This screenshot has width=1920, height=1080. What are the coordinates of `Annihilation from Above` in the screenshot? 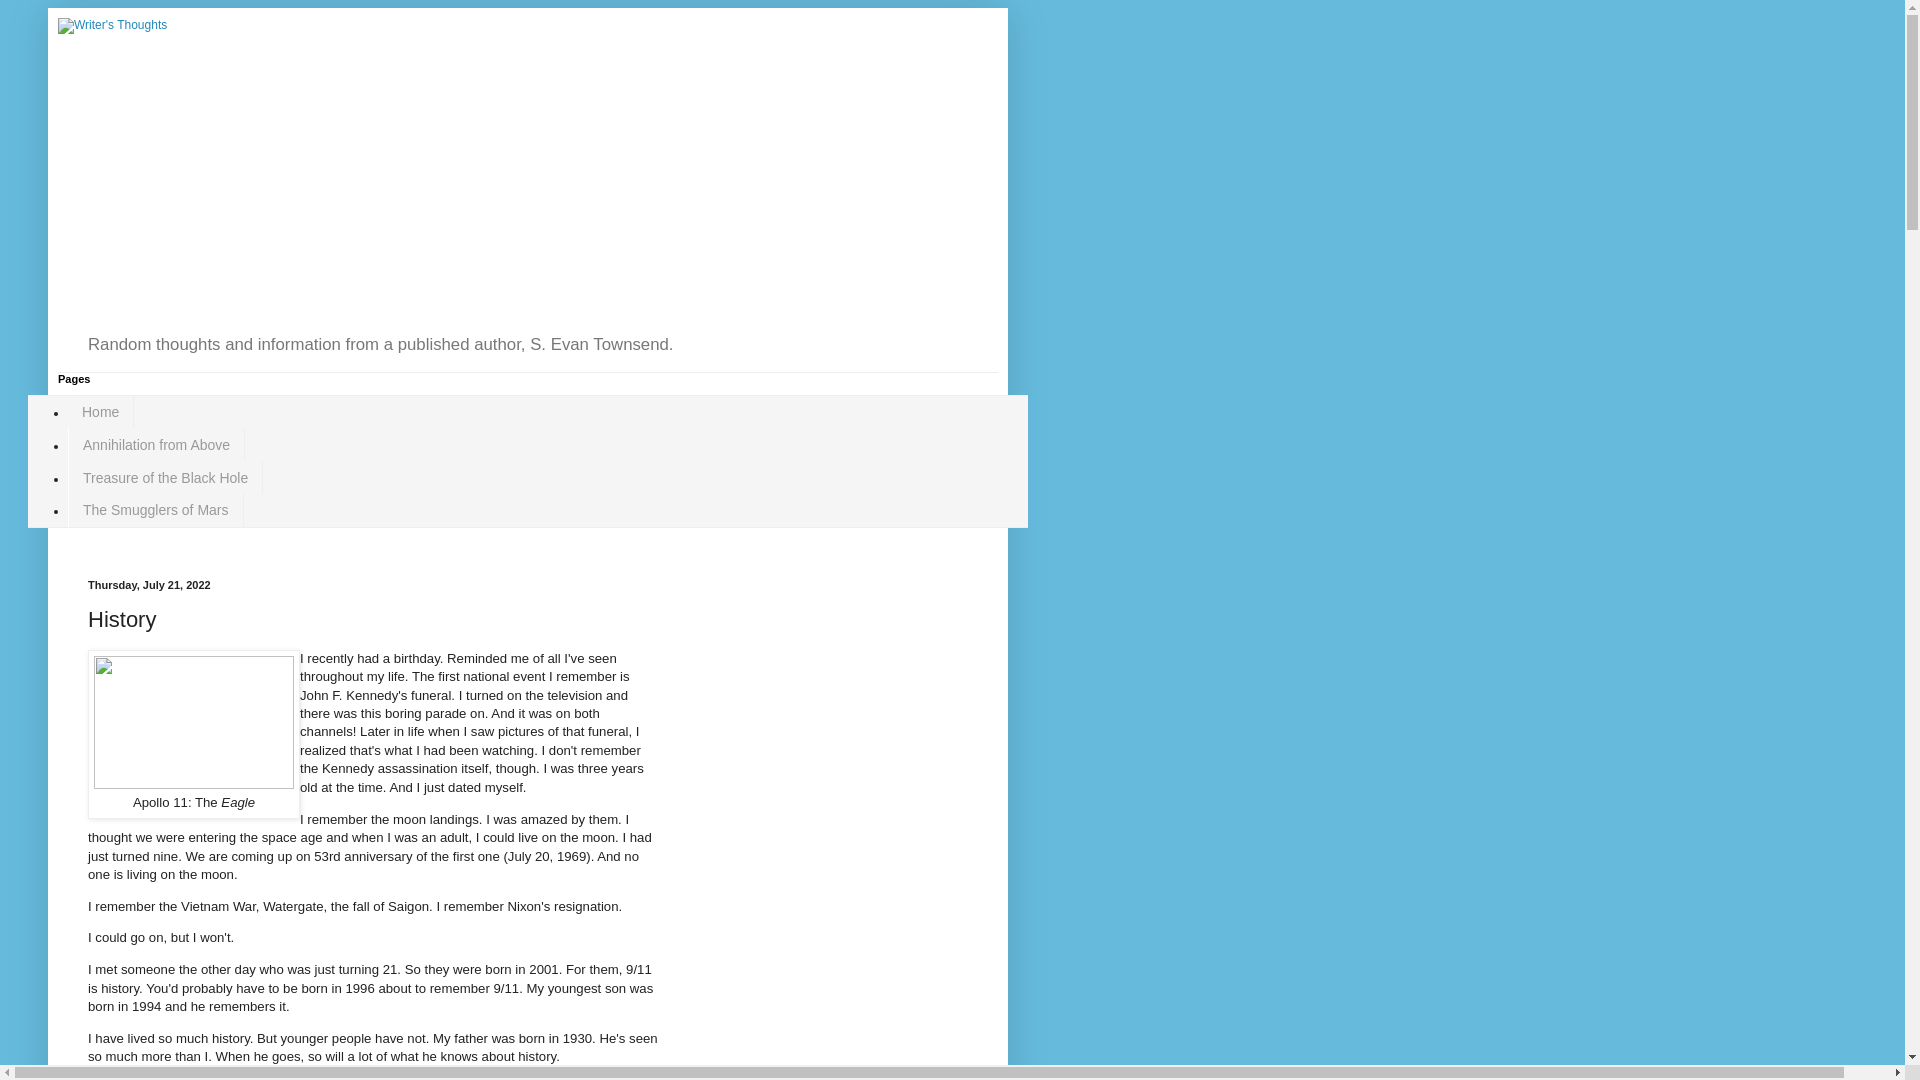 It's located at (156, 444).